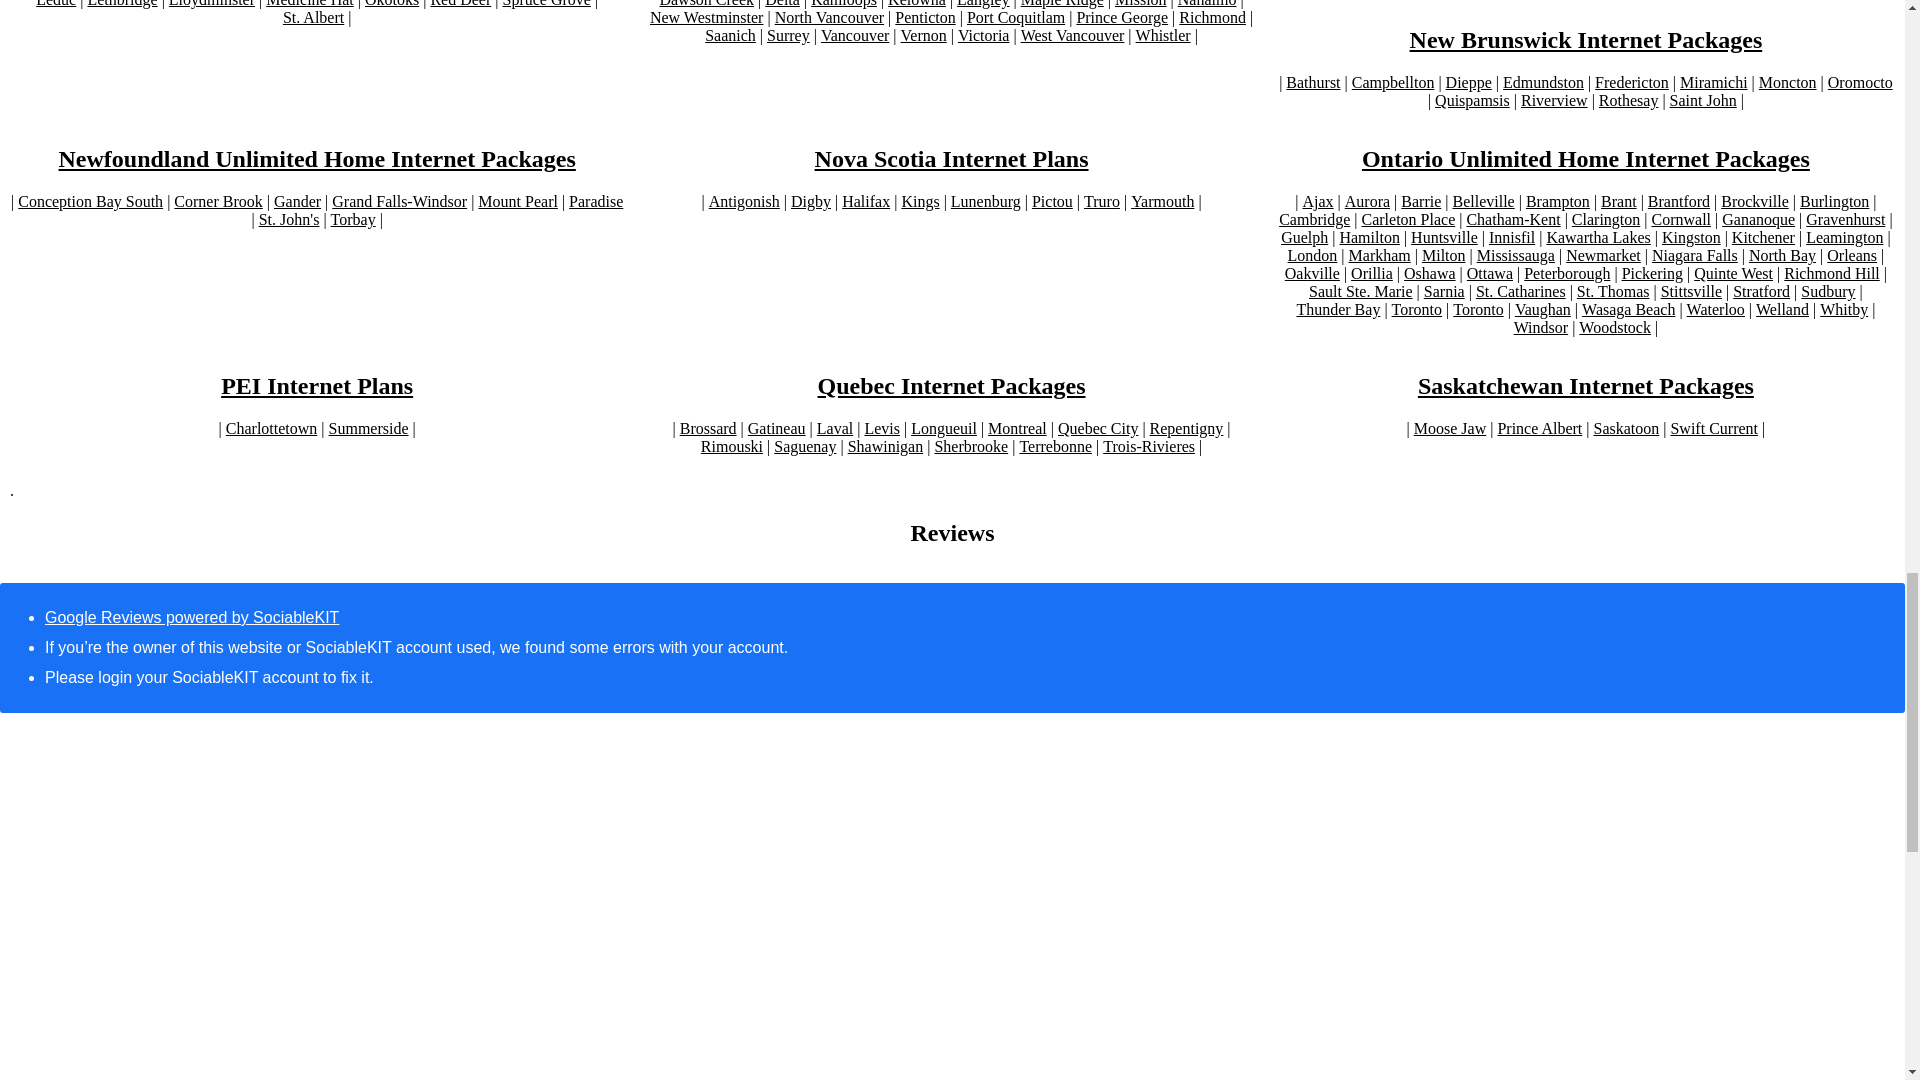 The image size is (1920, 1080). Describe the element at coordinates (122, 4) in the screenshot. I see `Lethbridge` at that location.